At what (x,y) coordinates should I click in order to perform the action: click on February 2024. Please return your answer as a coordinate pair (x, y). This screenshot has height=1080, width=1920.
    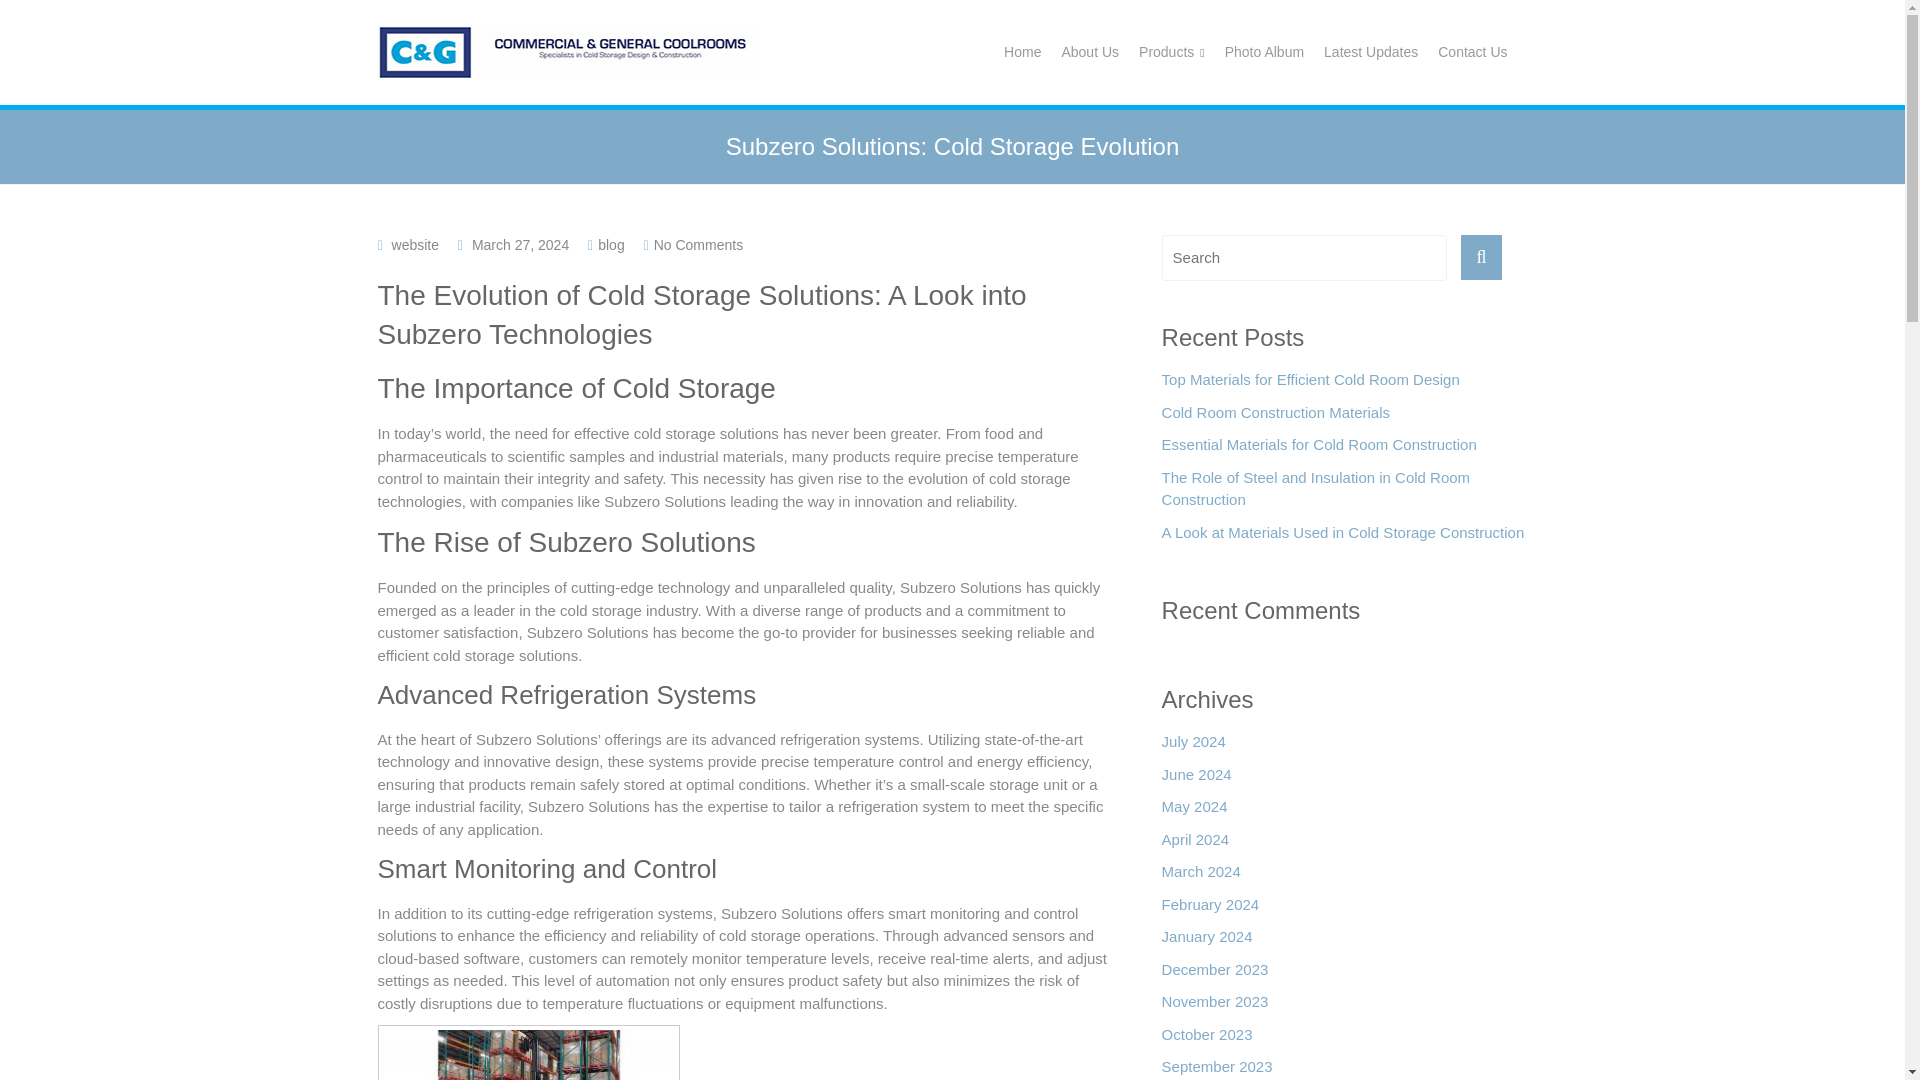
    Looking at the image, I should click on (1210, 910).